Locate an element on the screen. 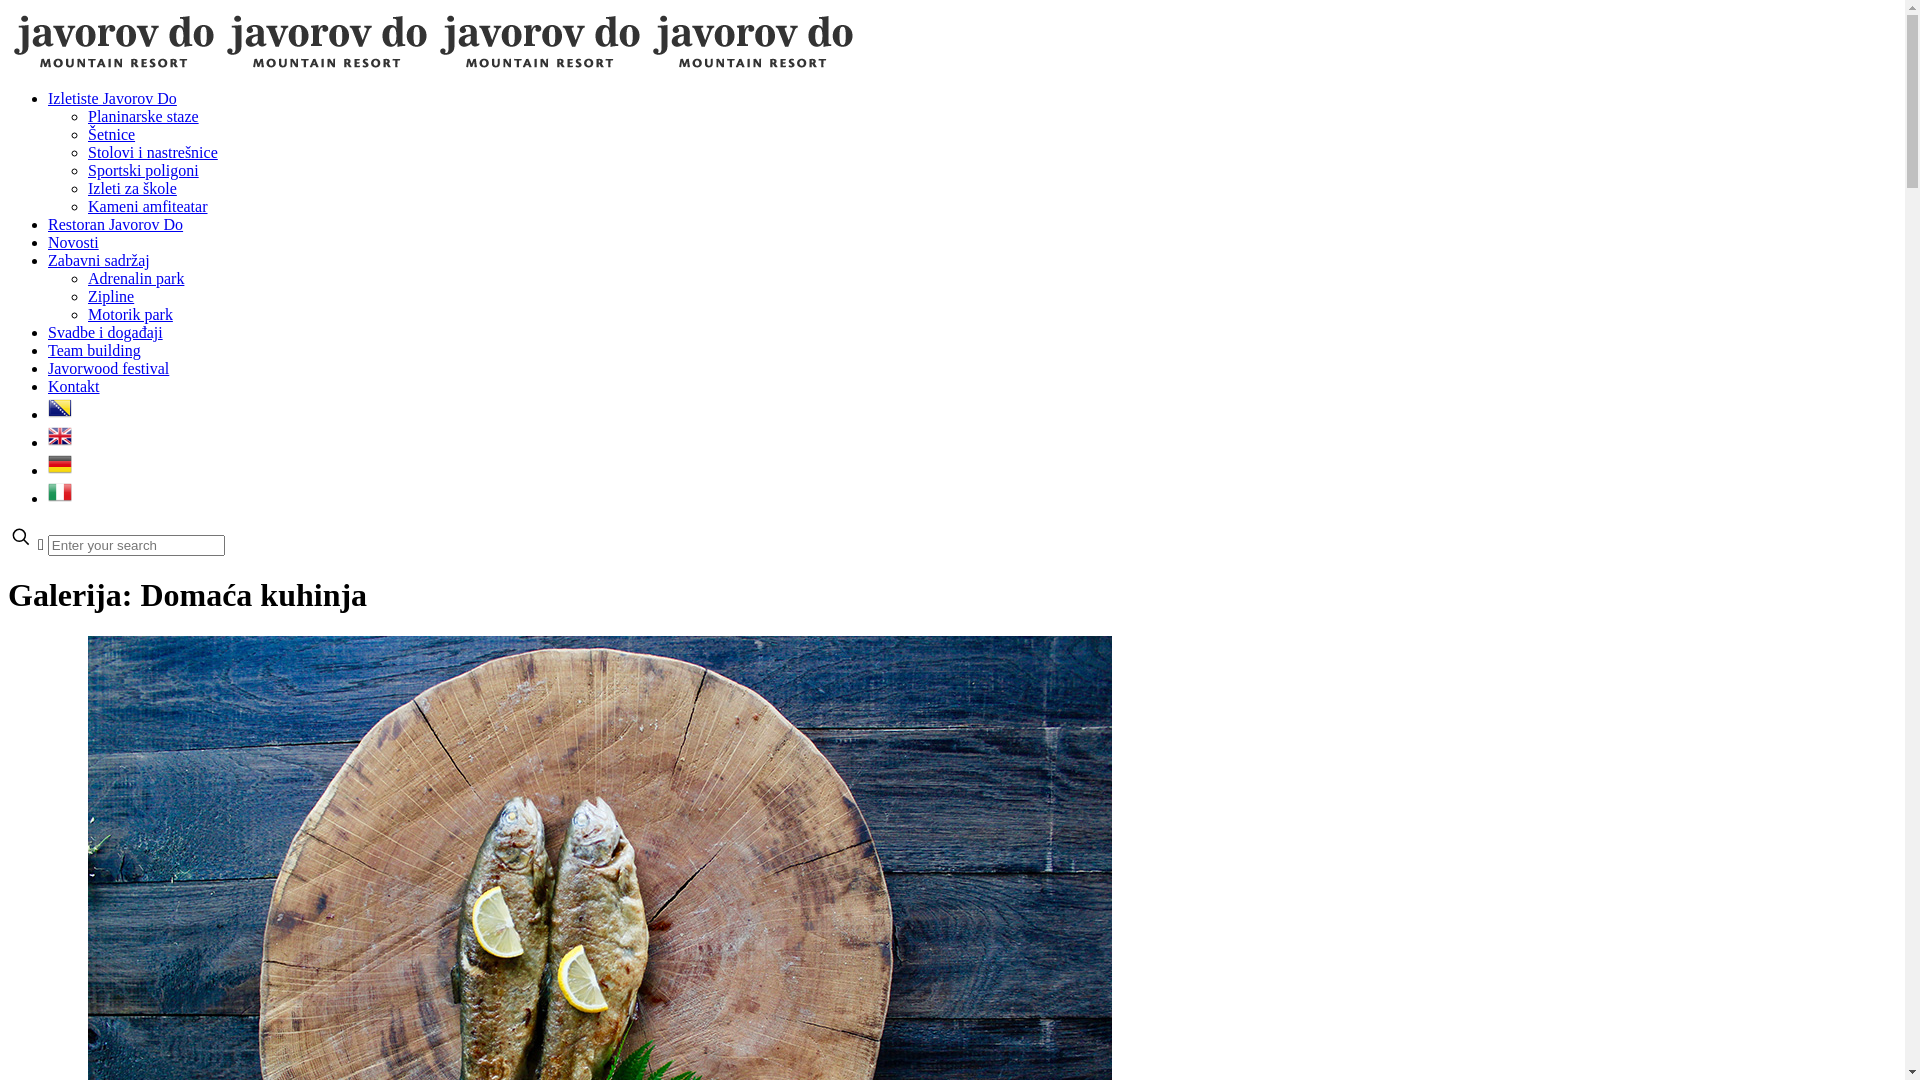  Bosnian is located at coordinates (60, 414).